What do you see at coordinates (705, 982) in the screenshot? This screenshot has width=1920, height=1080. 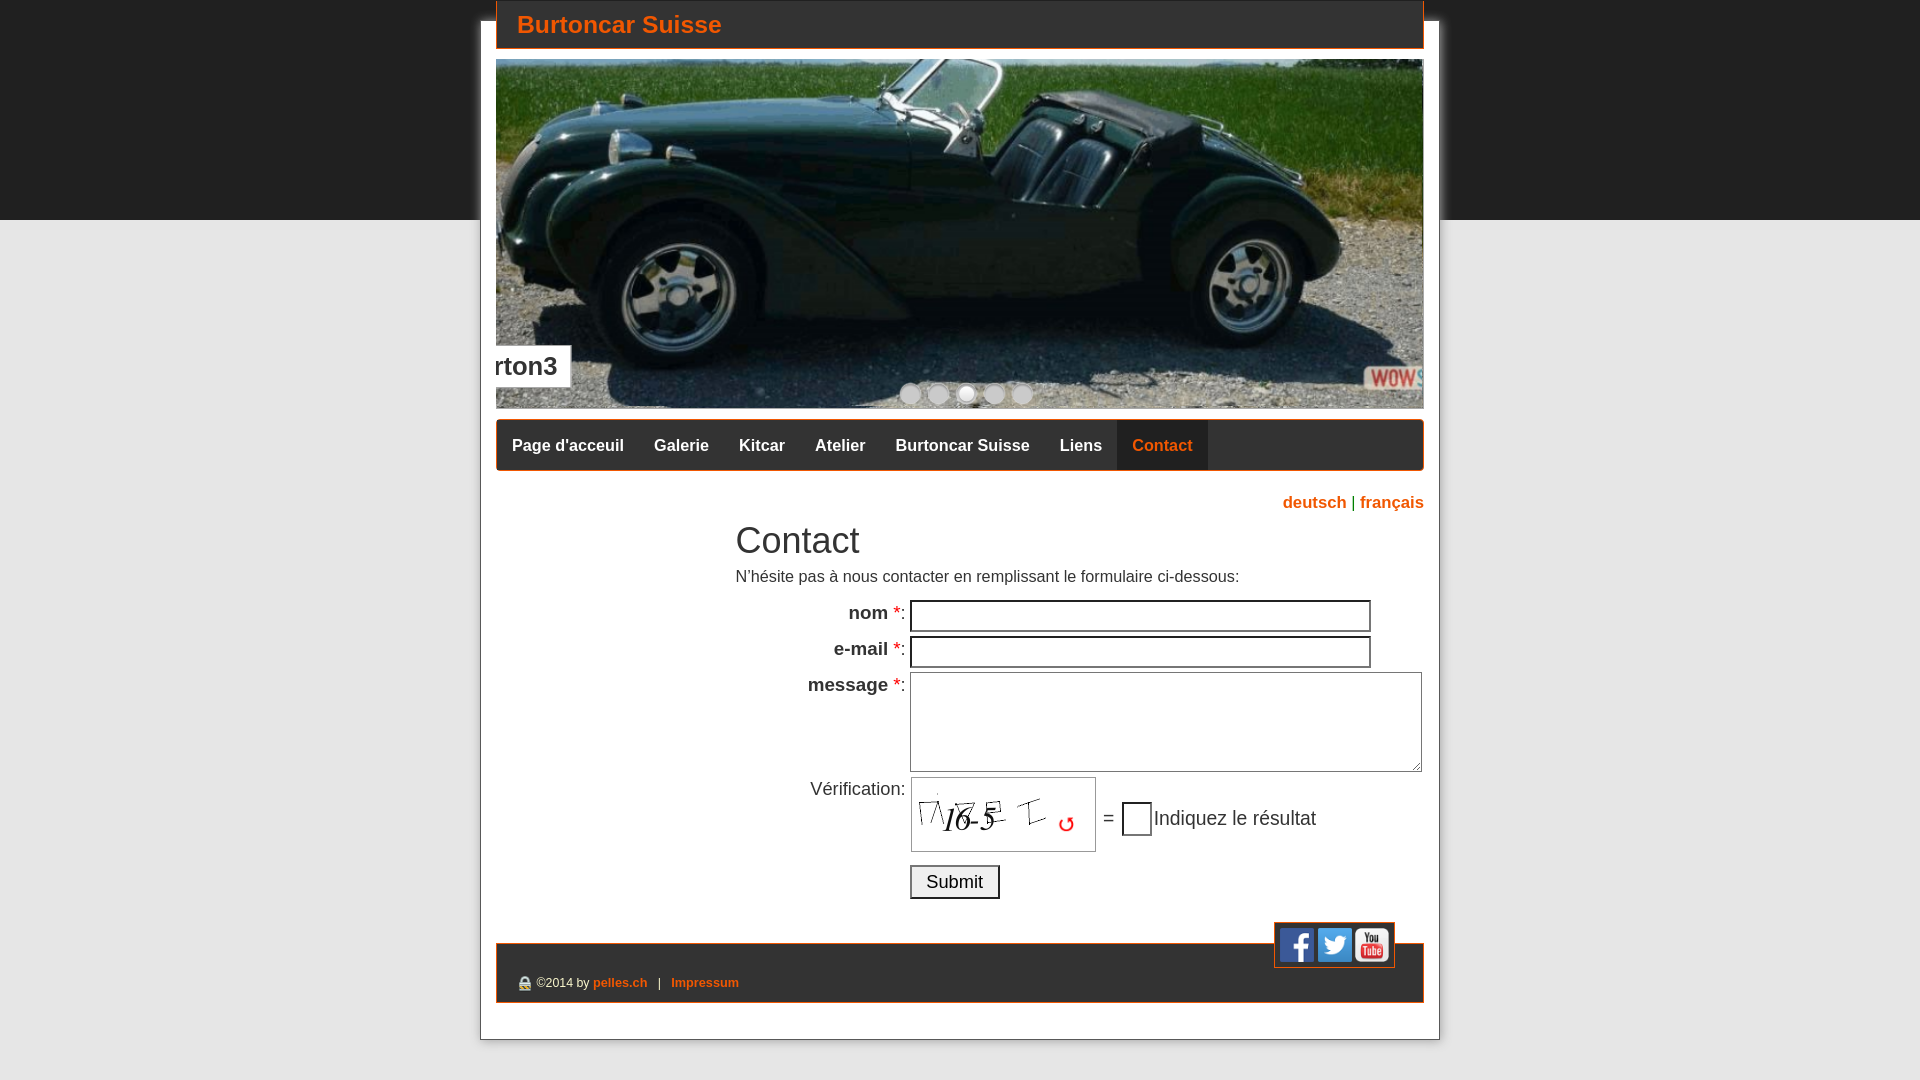 I see `Impressum` at bounding box center [705, 982].